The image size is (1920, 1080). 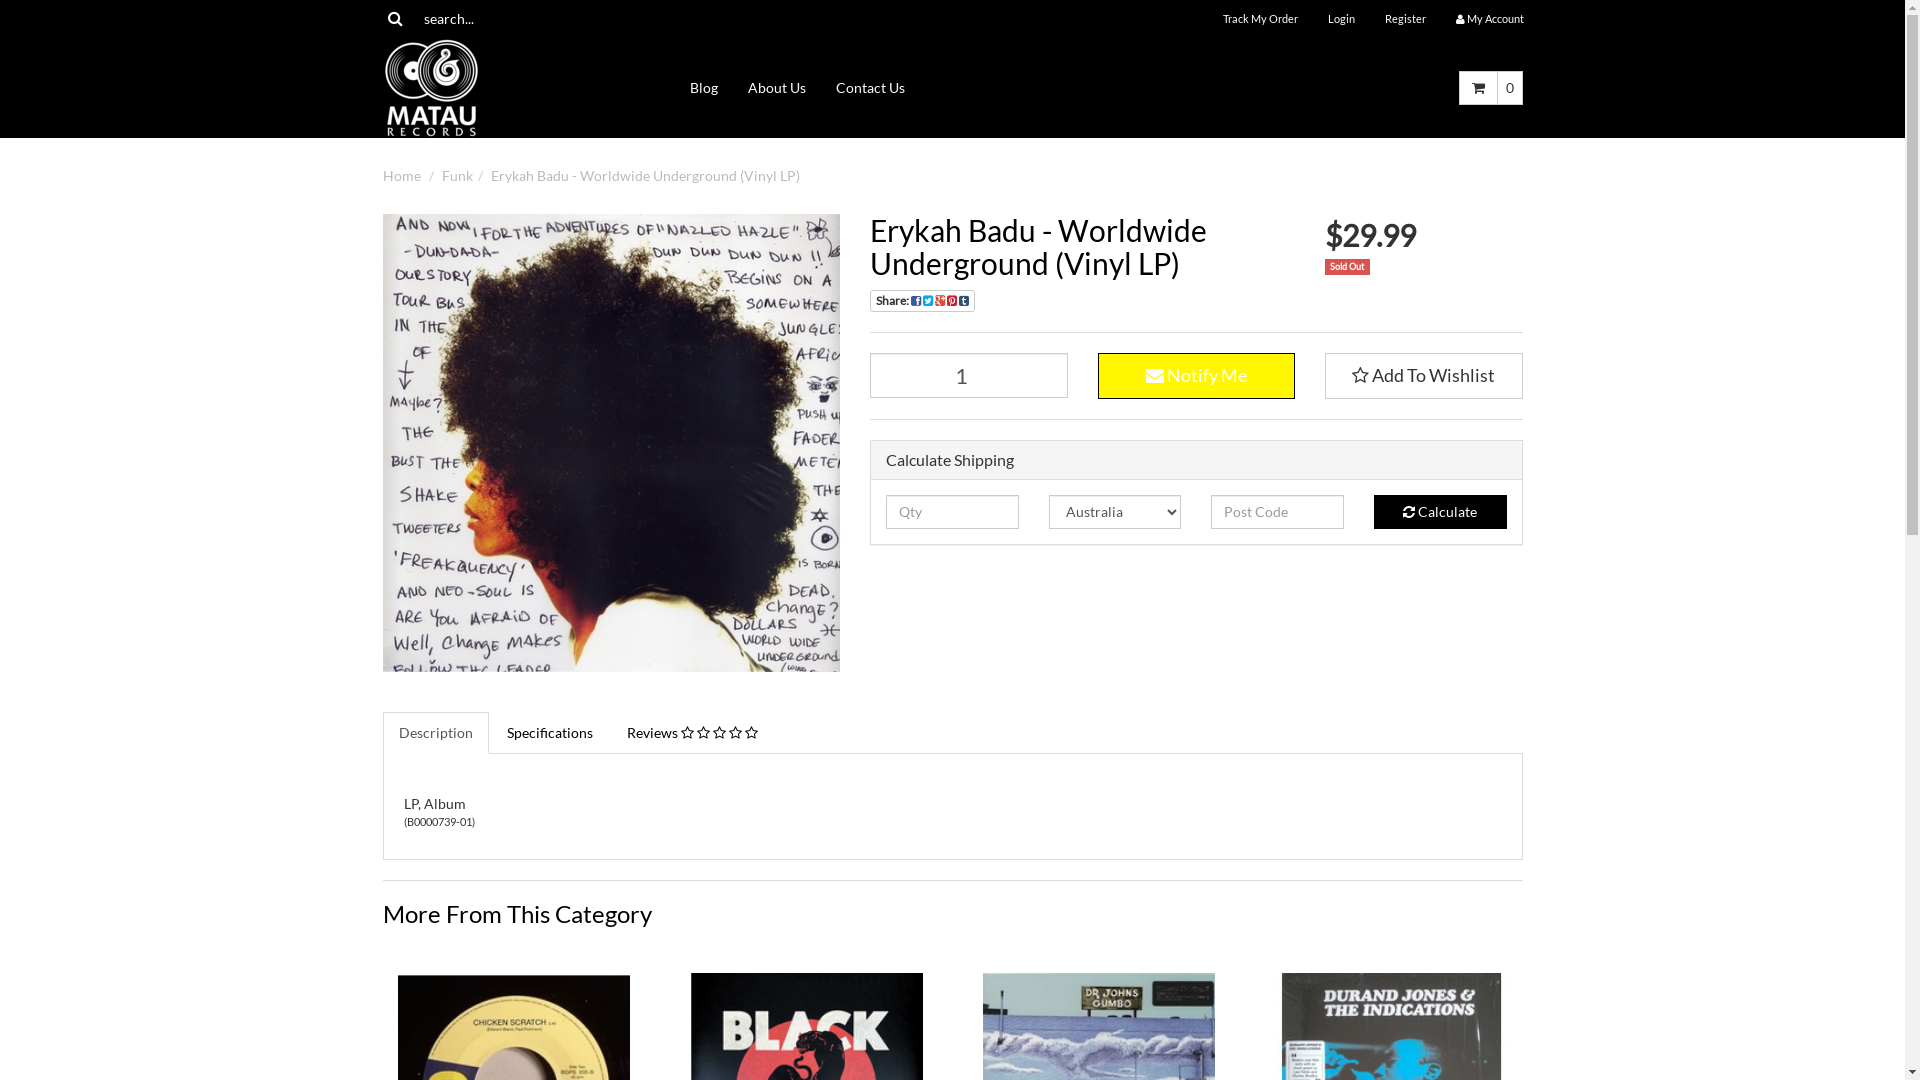 What do you see at coordinates (1197, 376) in the screenshot?
I see `Notify Me` at bounding box center [1197, 376].